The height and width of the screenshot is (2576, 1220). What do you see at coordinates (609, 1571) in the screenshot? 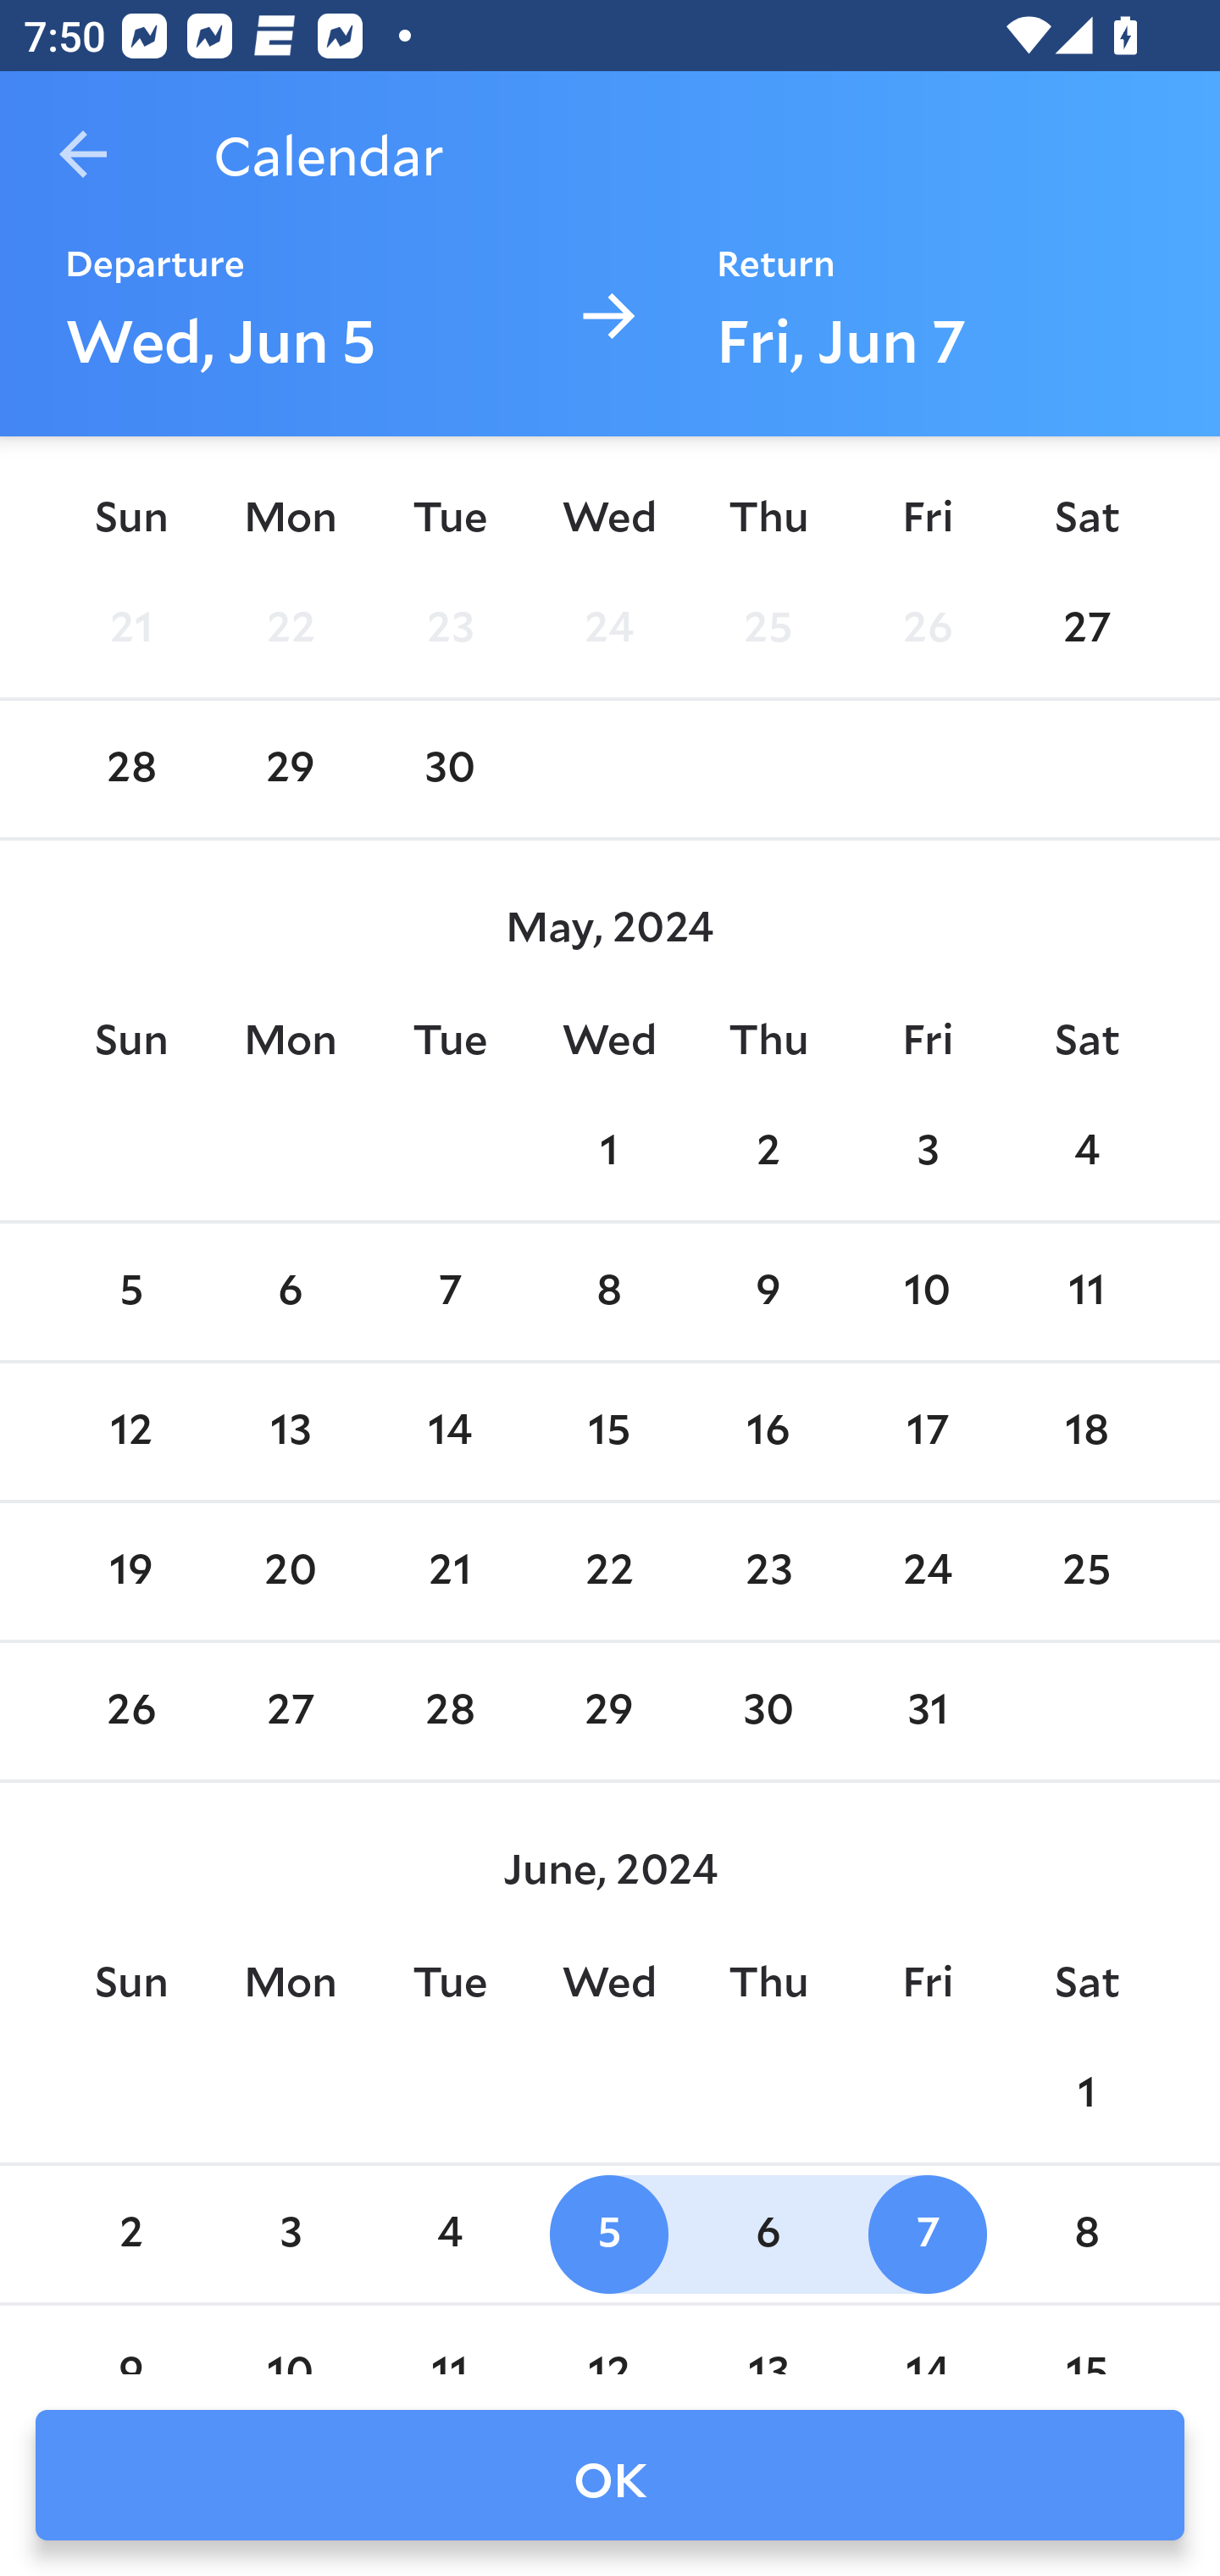
I see `22` at bounding box center [609, 1571].